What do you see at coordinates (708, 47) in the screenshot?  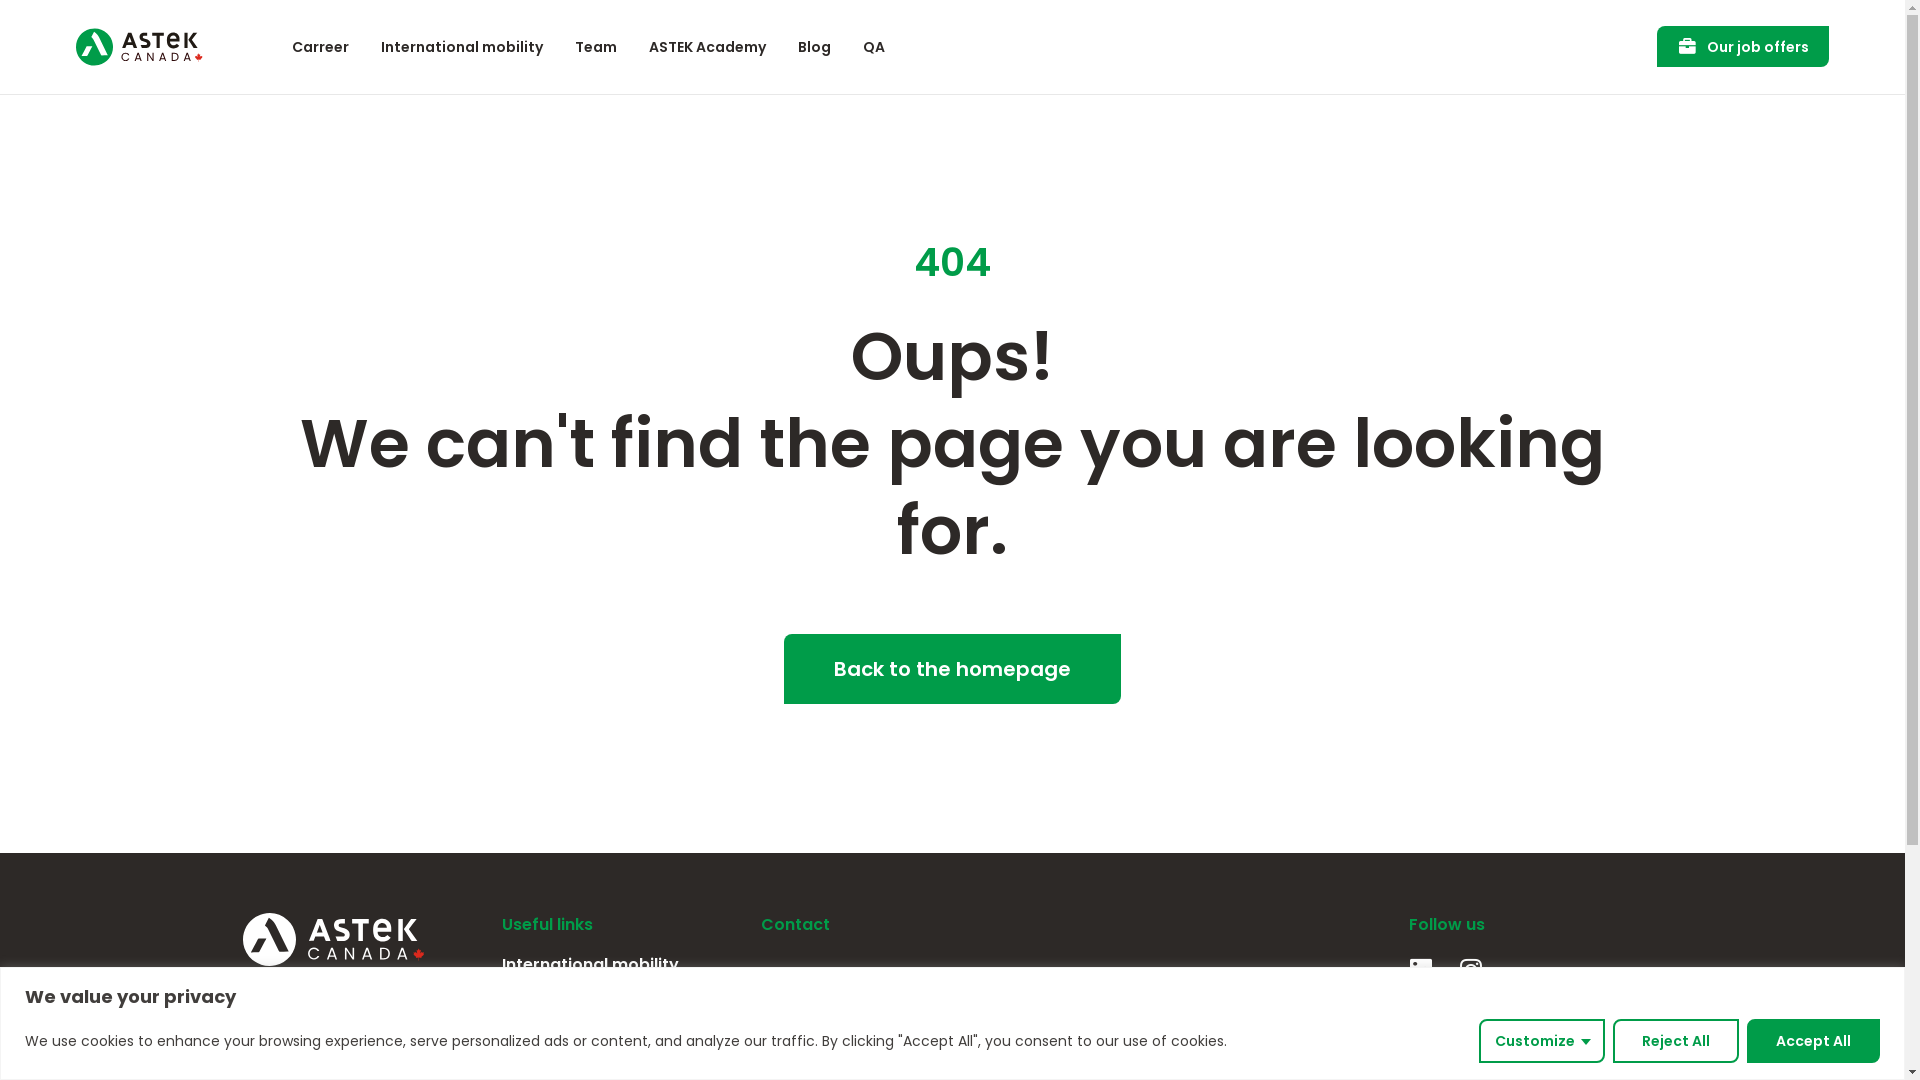 I see `ASTEK Academy` at bounding box center [708, 47].